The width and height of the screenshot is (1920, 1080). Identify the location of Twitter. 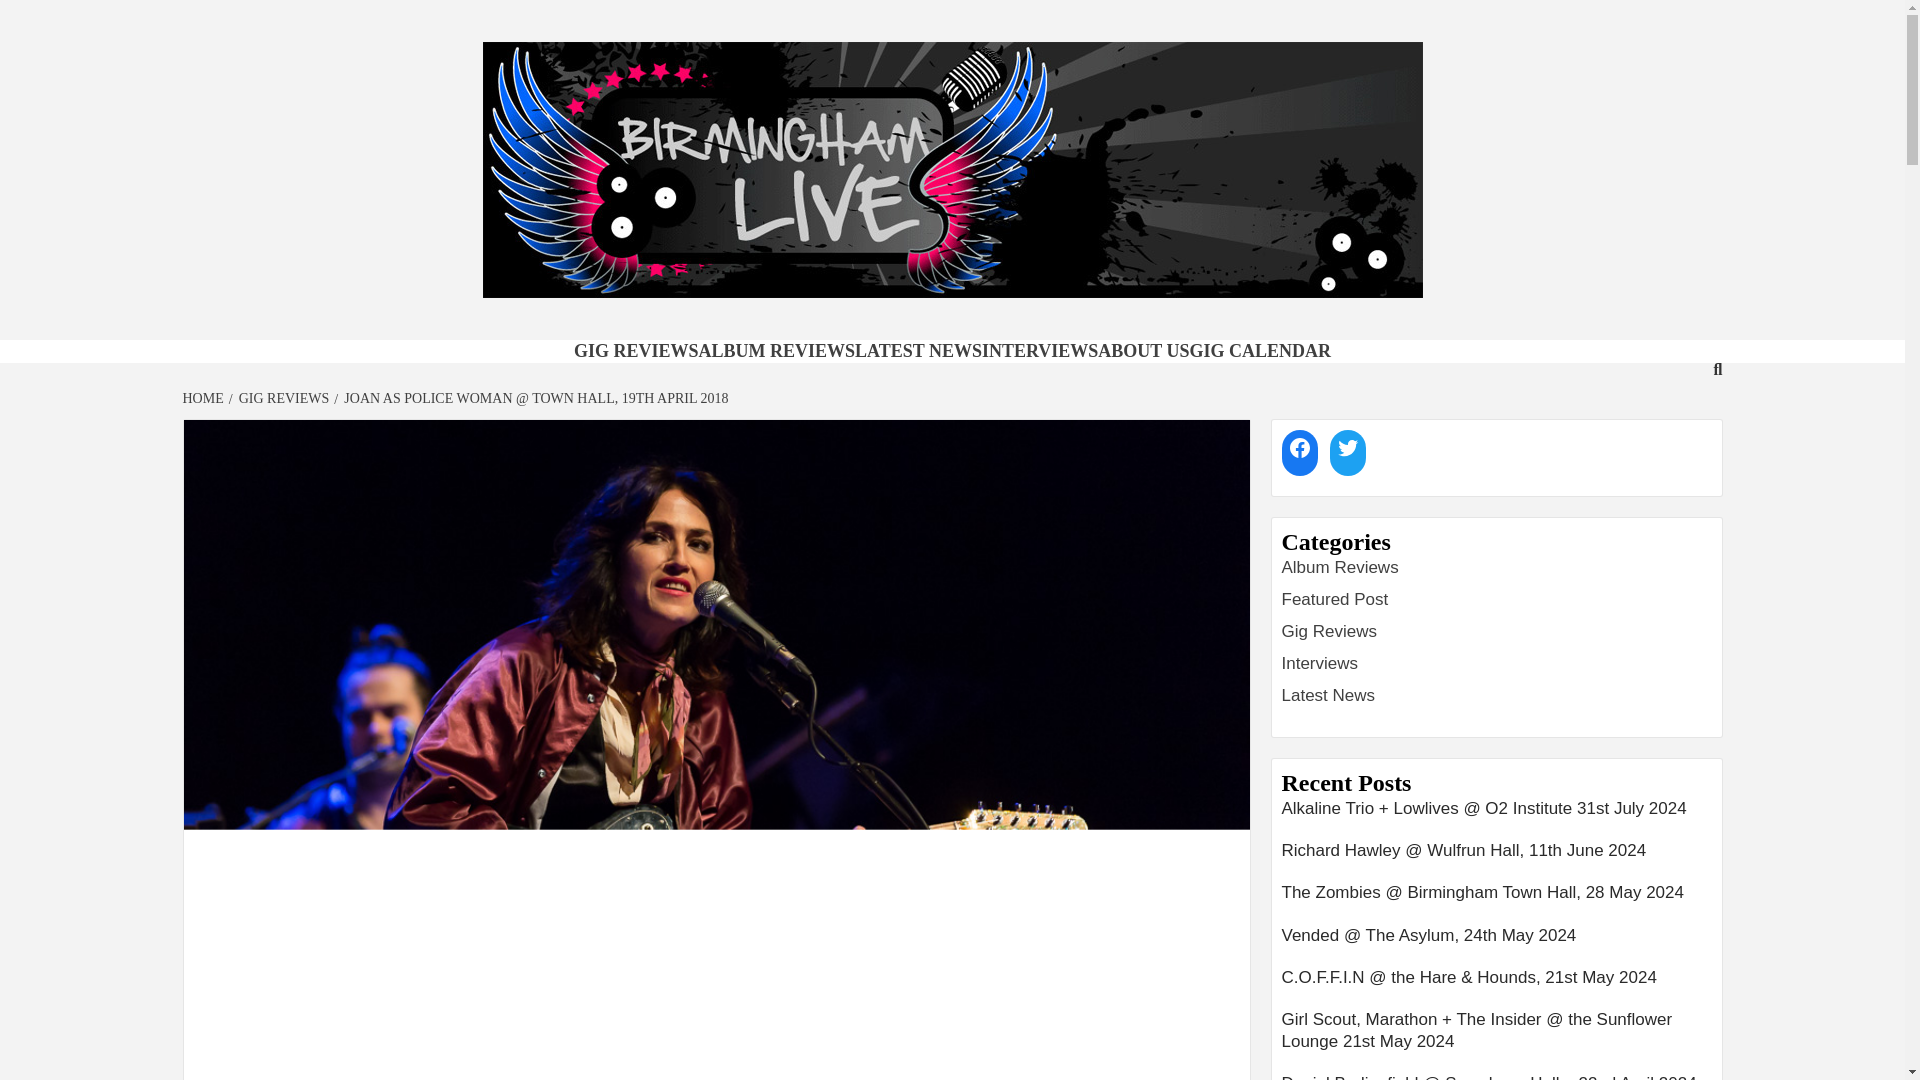
(1348, 447).